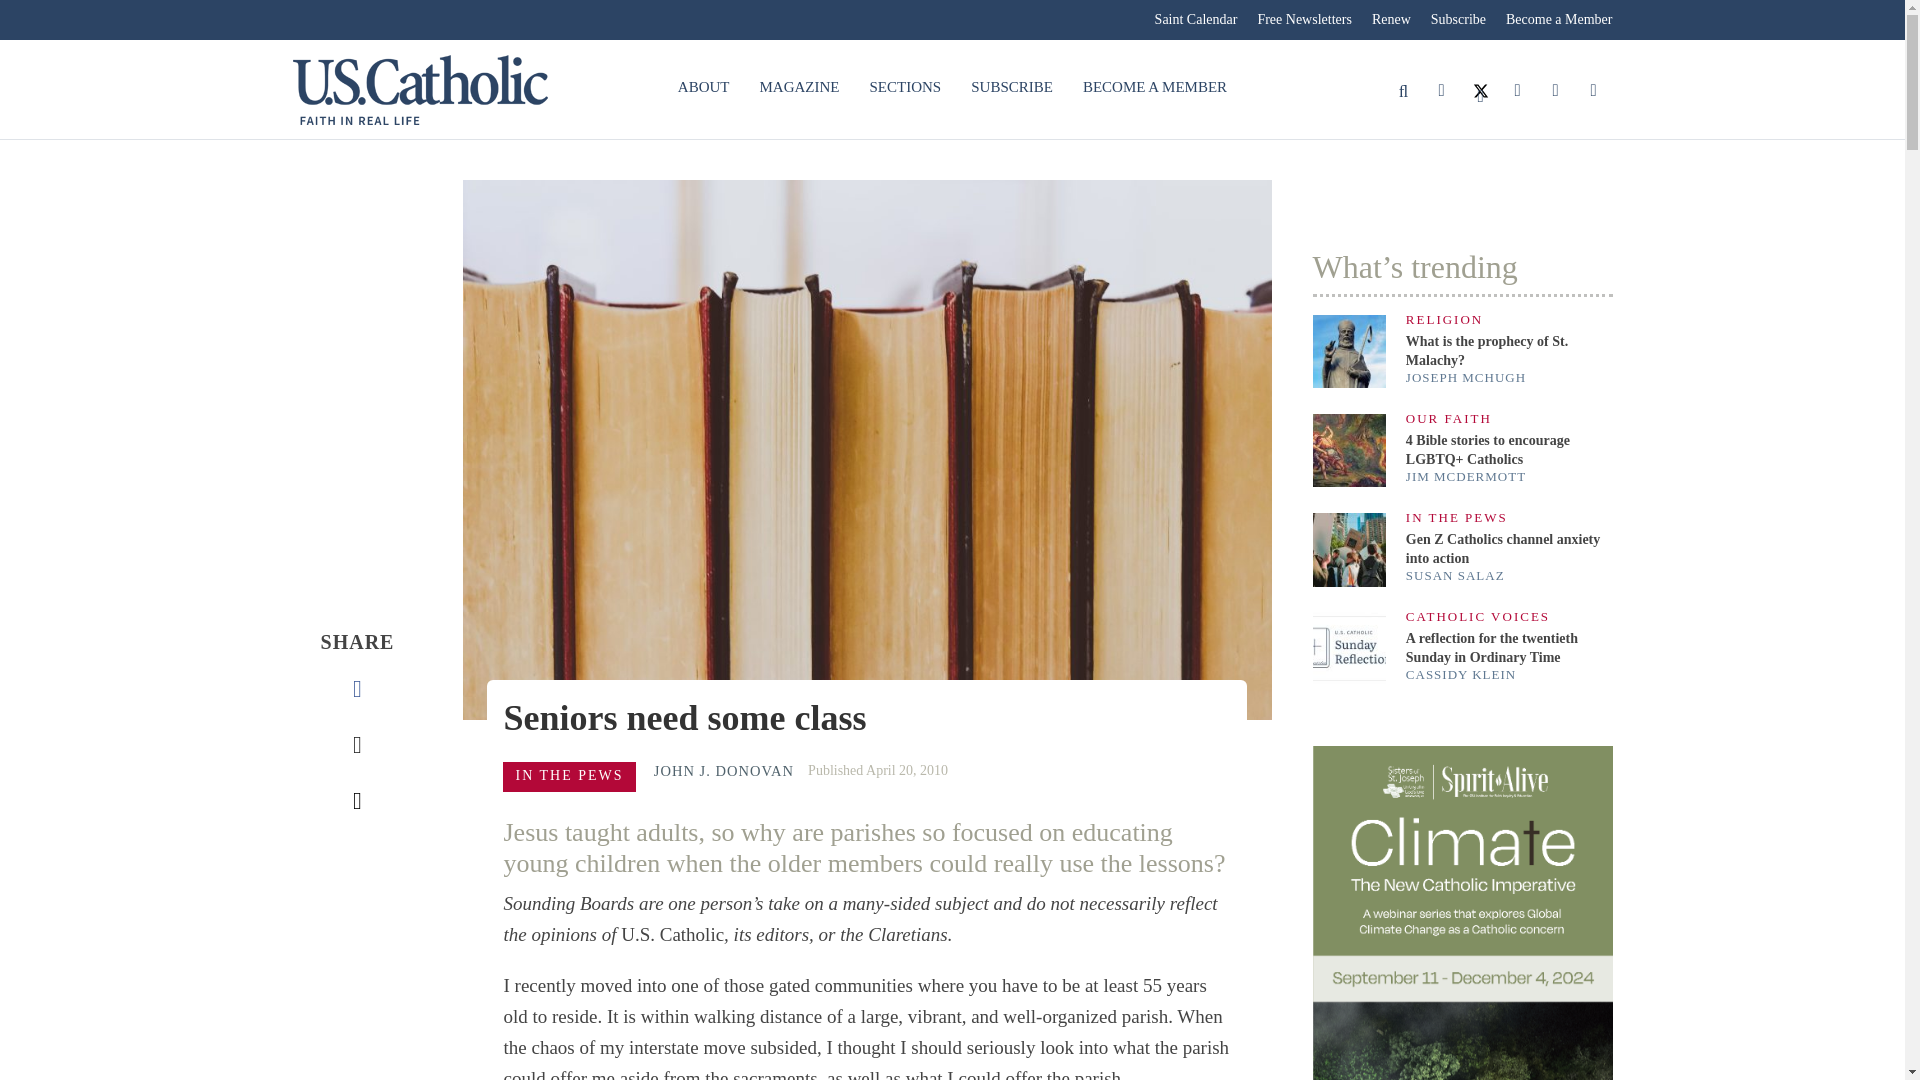  Describe the element at coordinates (1012, 88) in the screenshot. I see `SUBSCRIBE` at that location.